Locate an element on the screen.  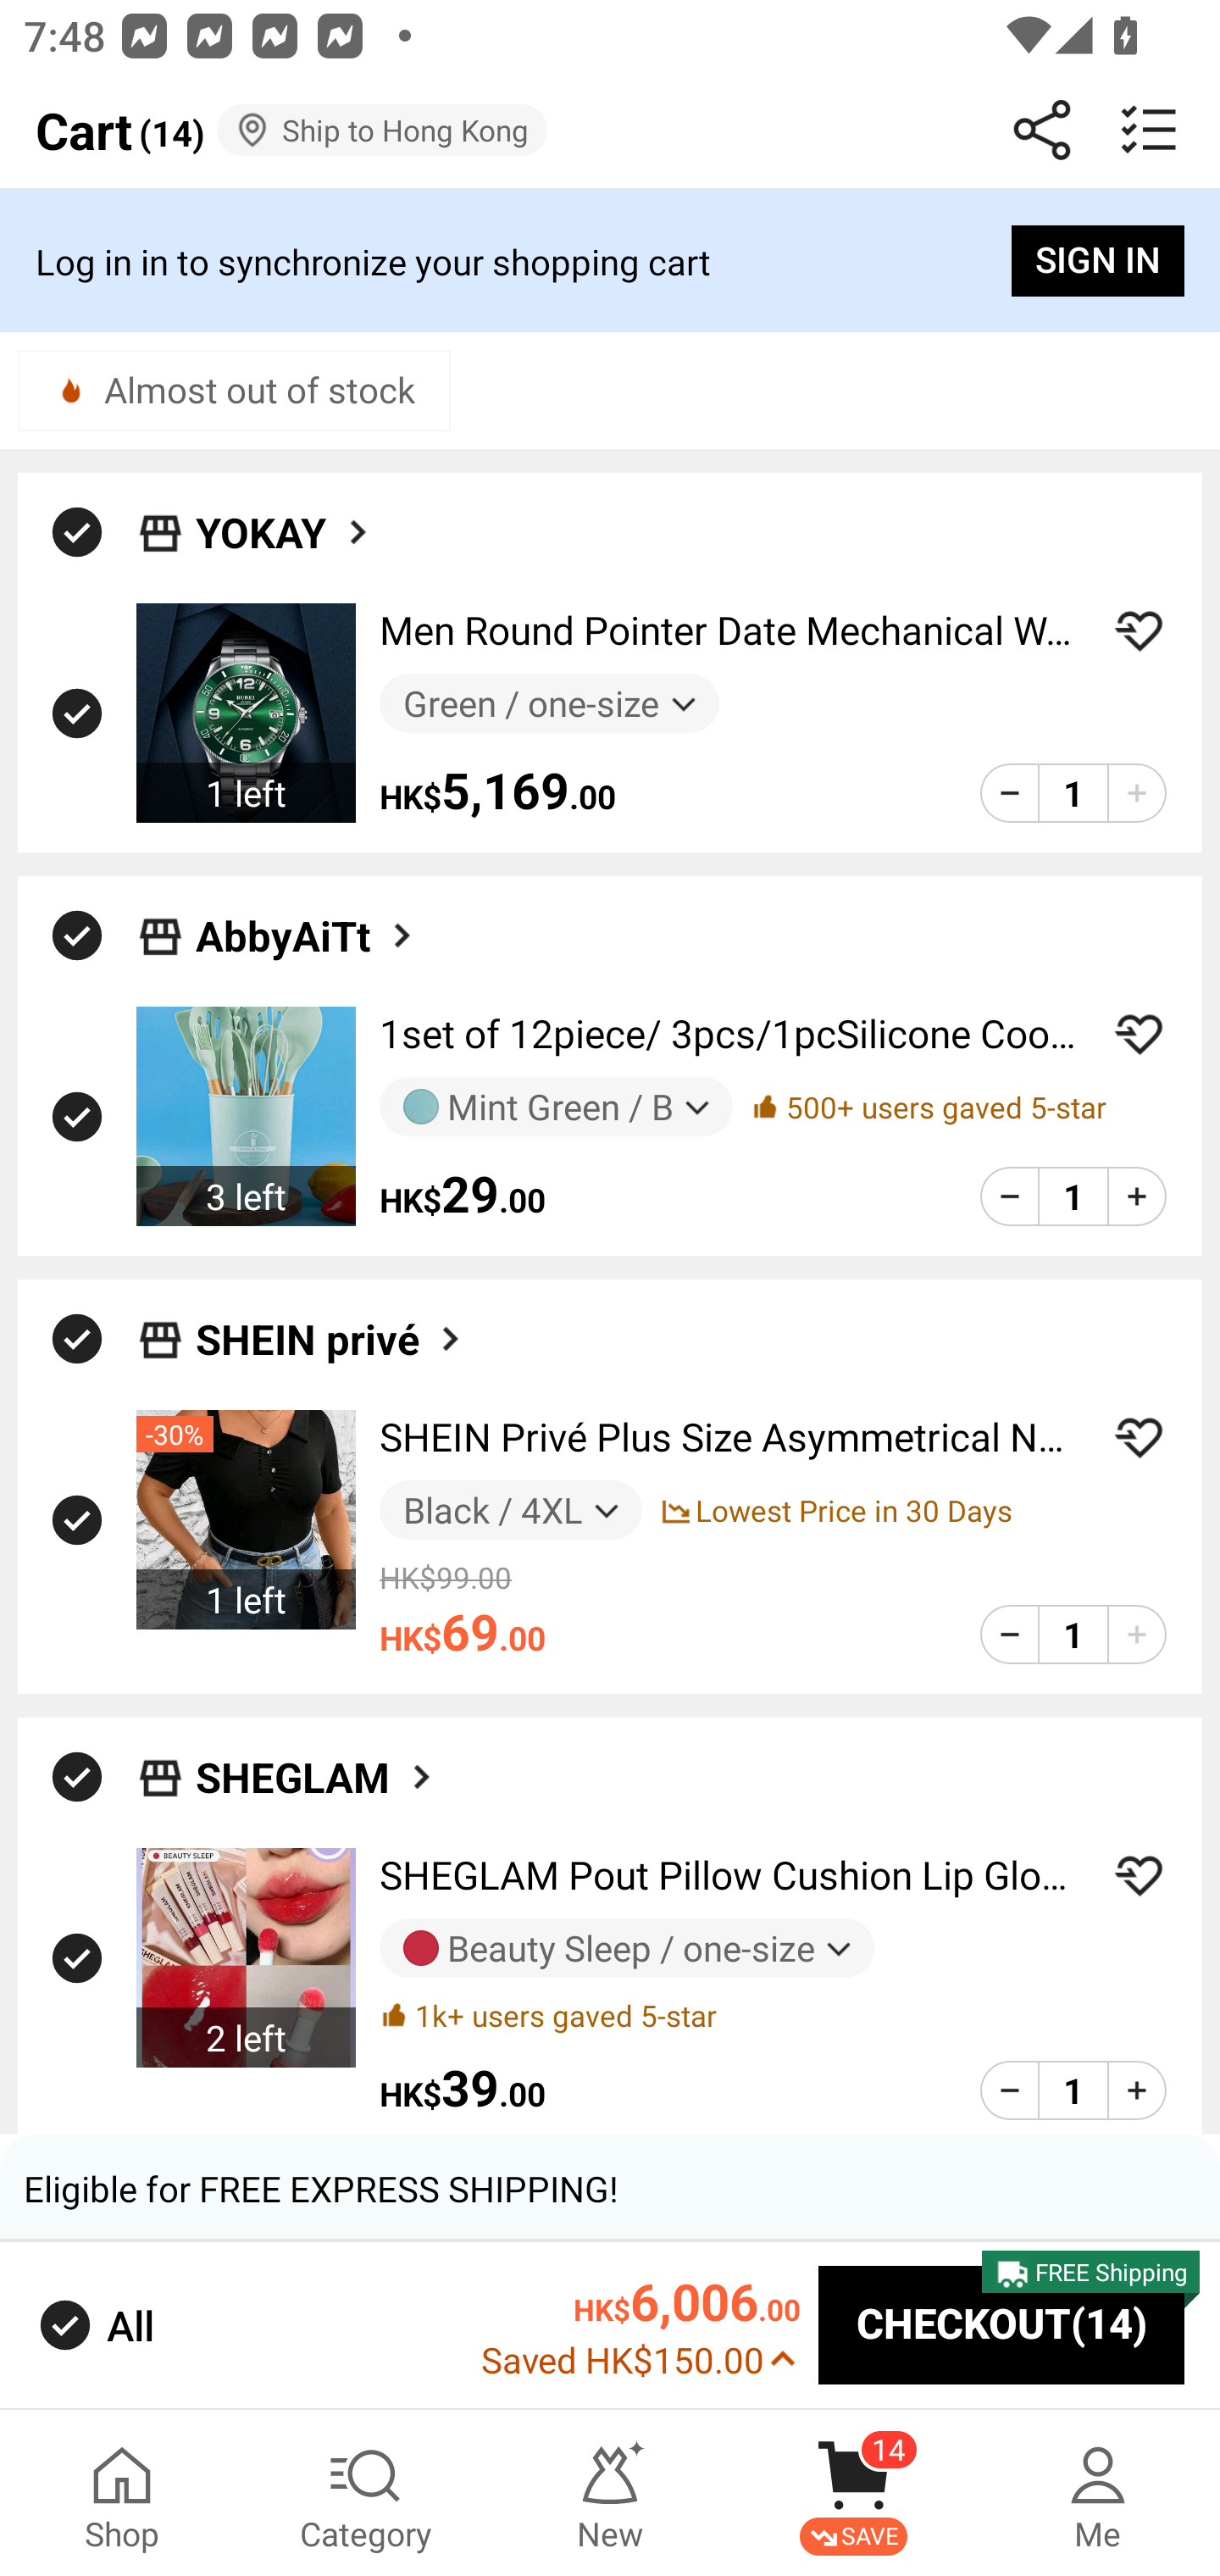
HK$6,006.00 Saved HK$150.00 is located at coordinates (640, 2325).